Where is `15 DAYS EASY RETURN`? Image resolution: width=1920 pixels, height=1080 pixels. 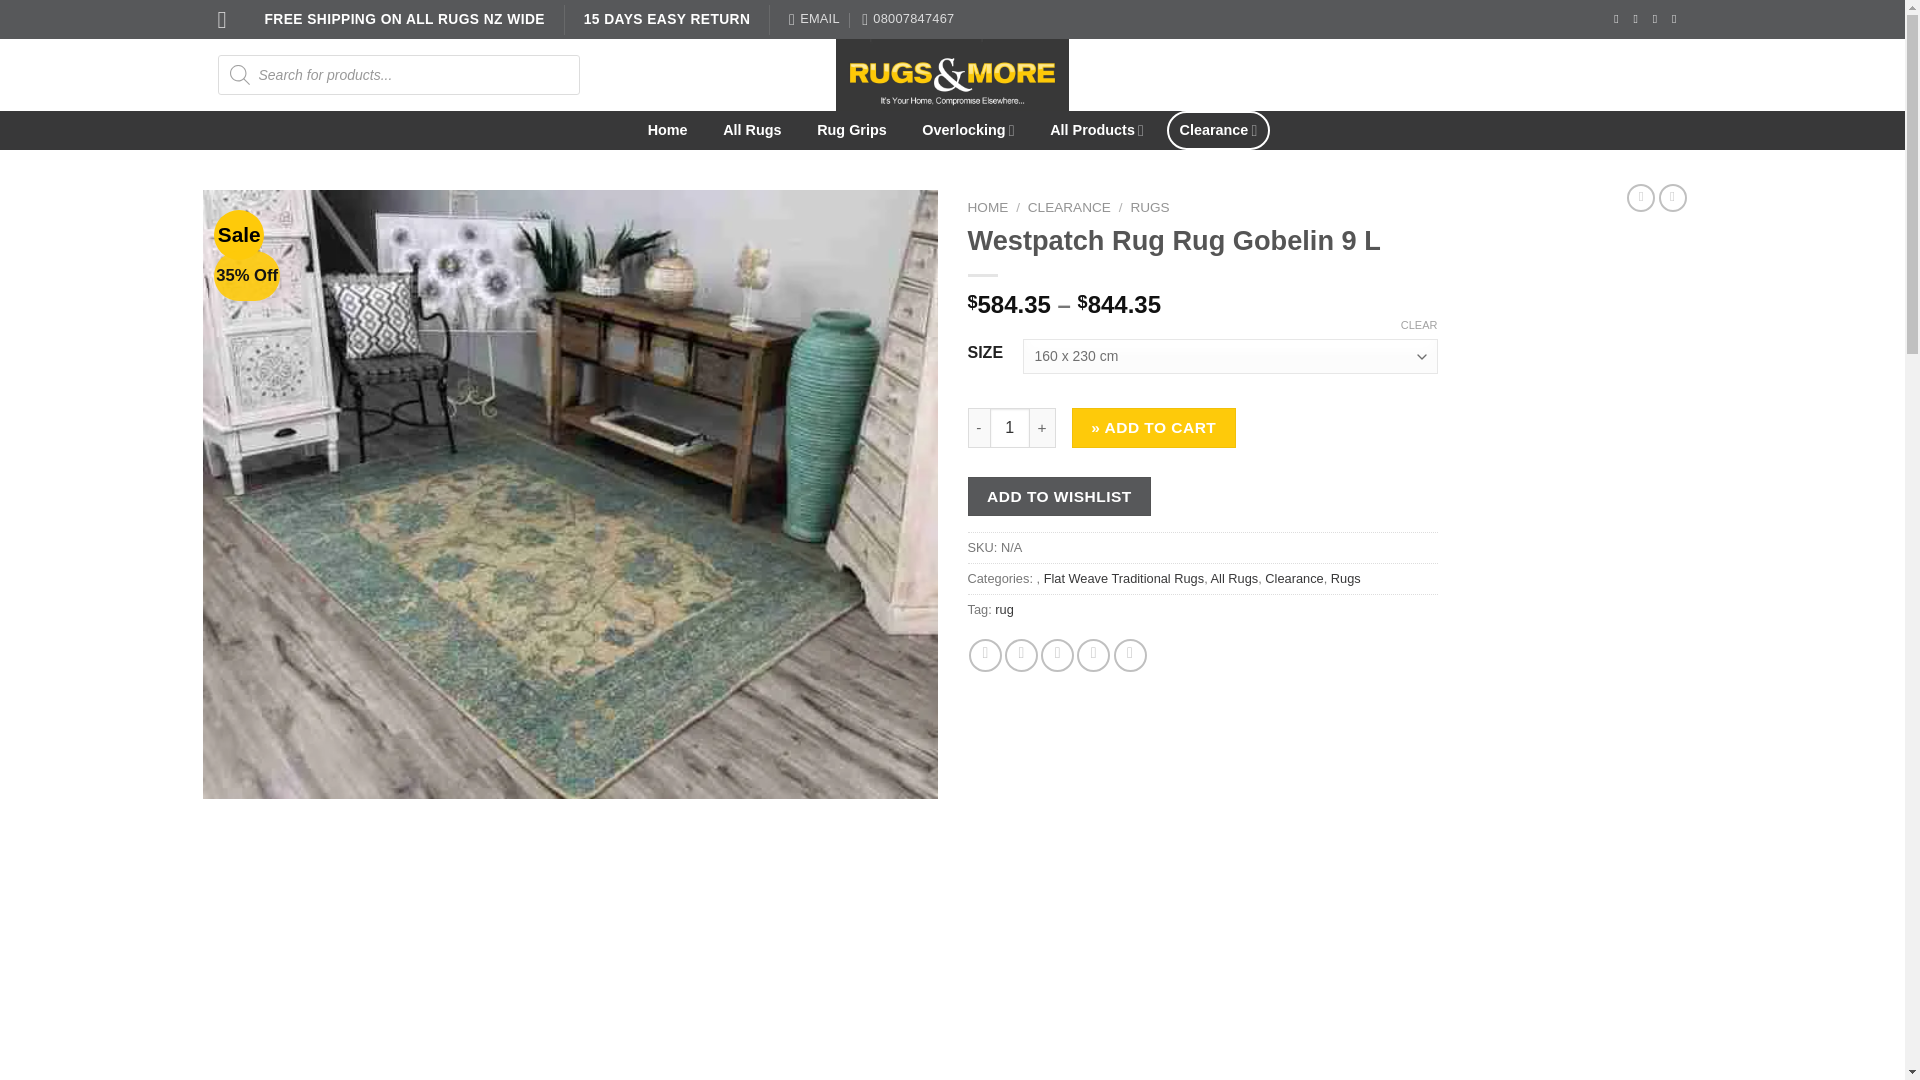 15 DAYS EASY RETURN is located at coordinates (668, 19).